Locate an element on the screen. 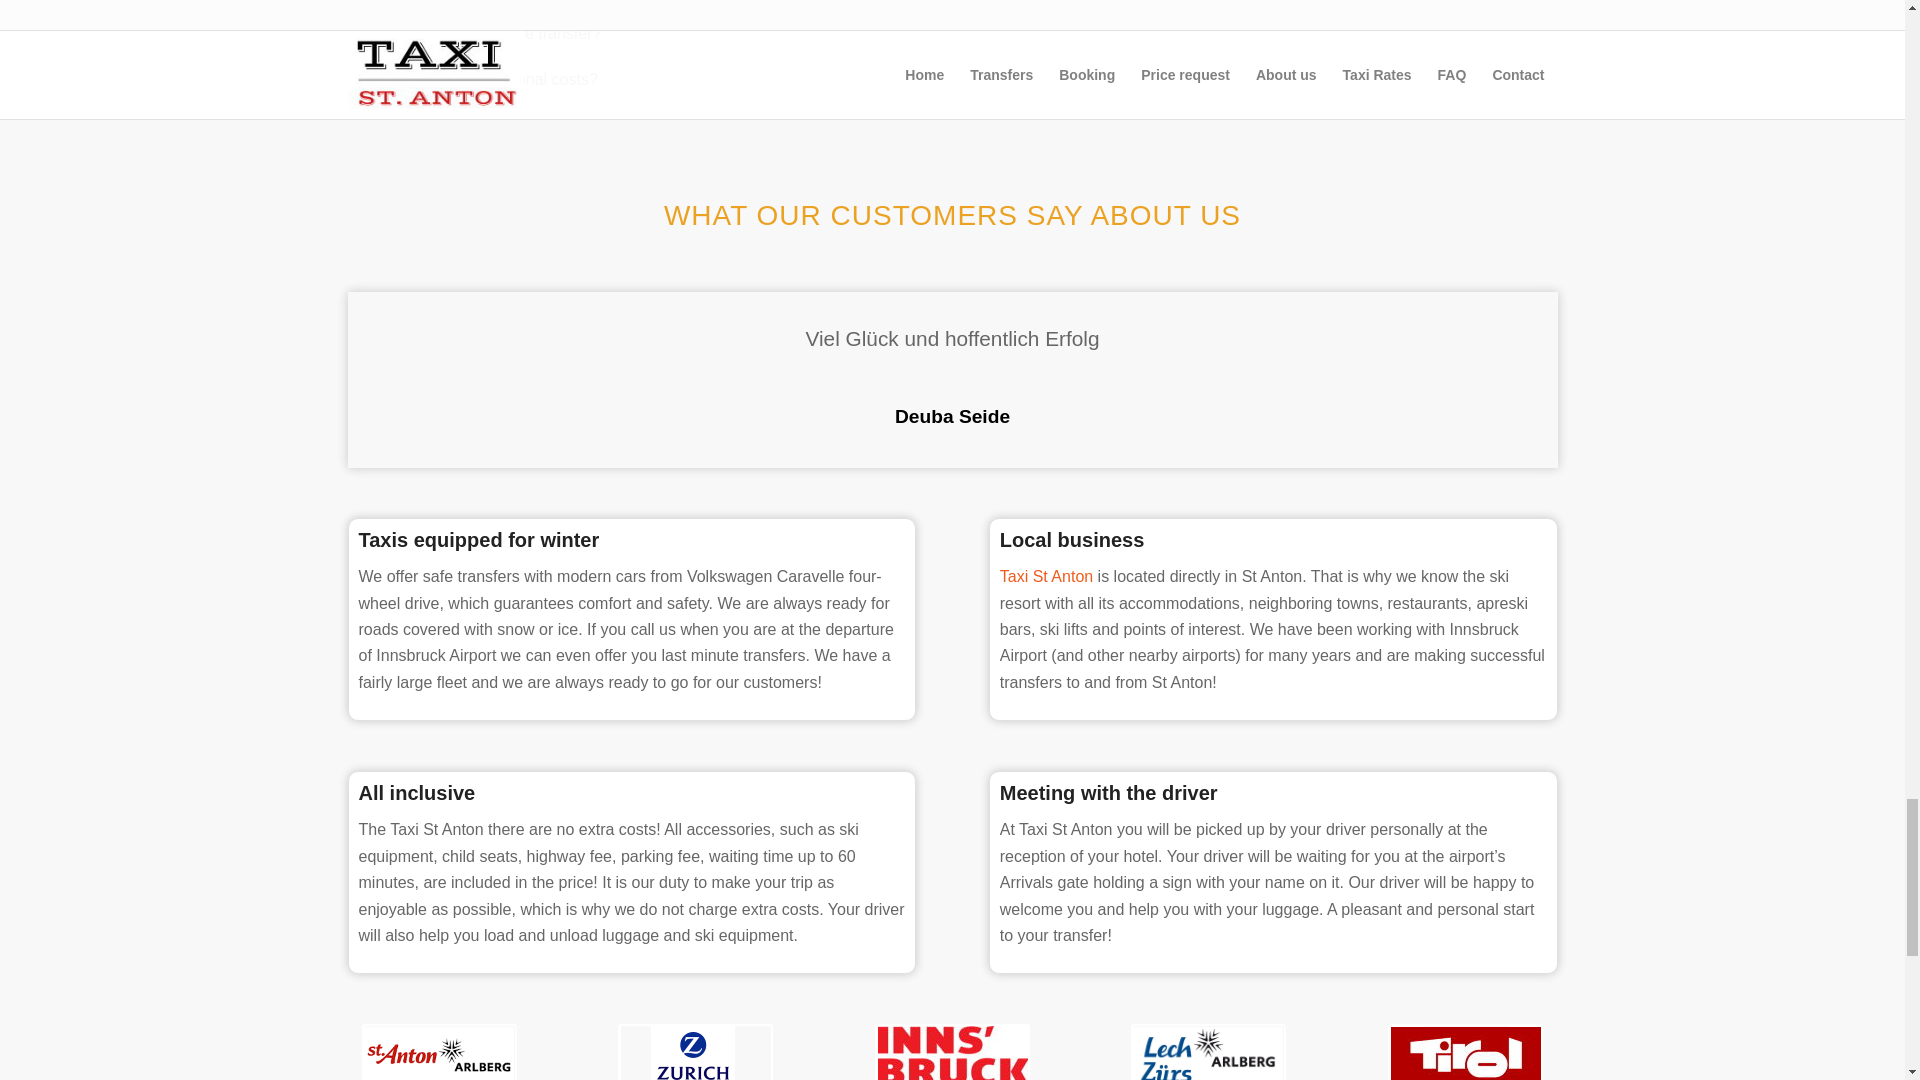 The width and height of the screenshot is (1920, 1080). Zuerich Airport -1 is located at coordinates (696, 1052).